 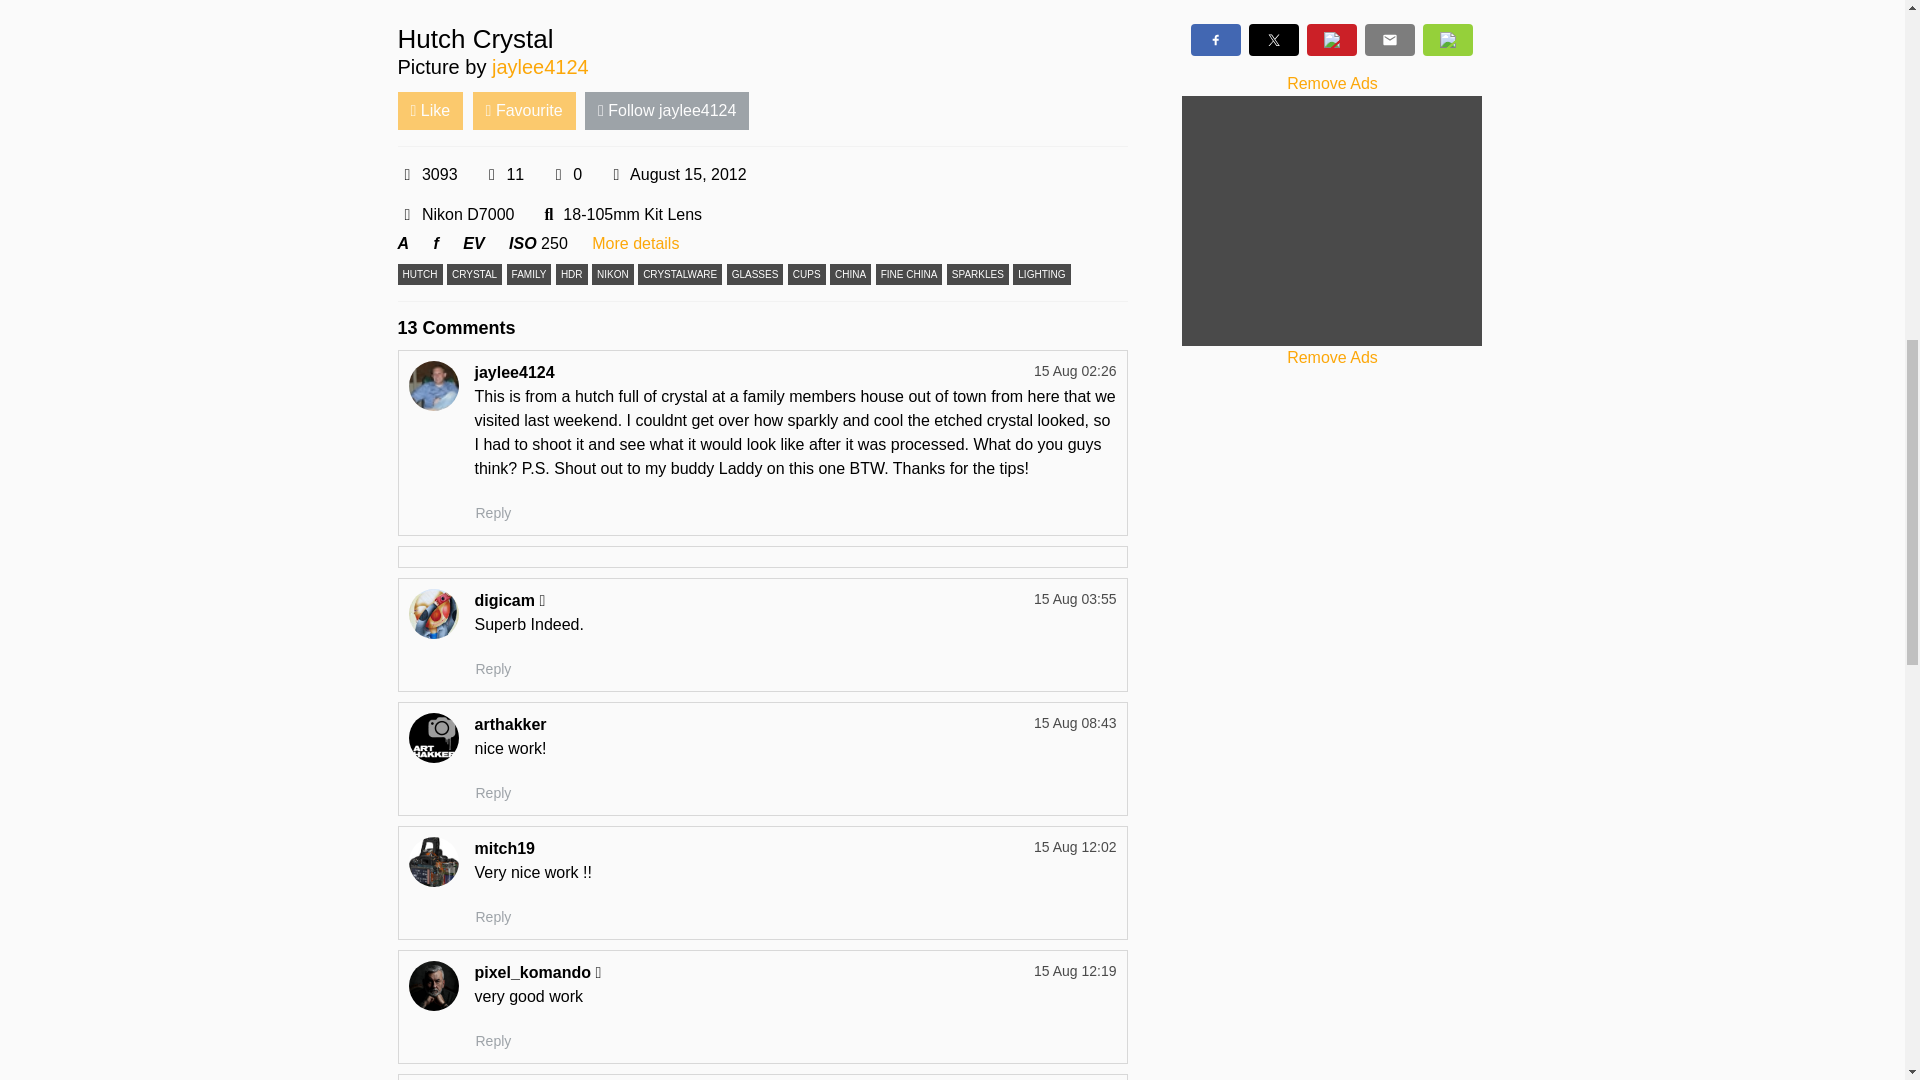 I want to click on ISO, so click(x=522, y=243).